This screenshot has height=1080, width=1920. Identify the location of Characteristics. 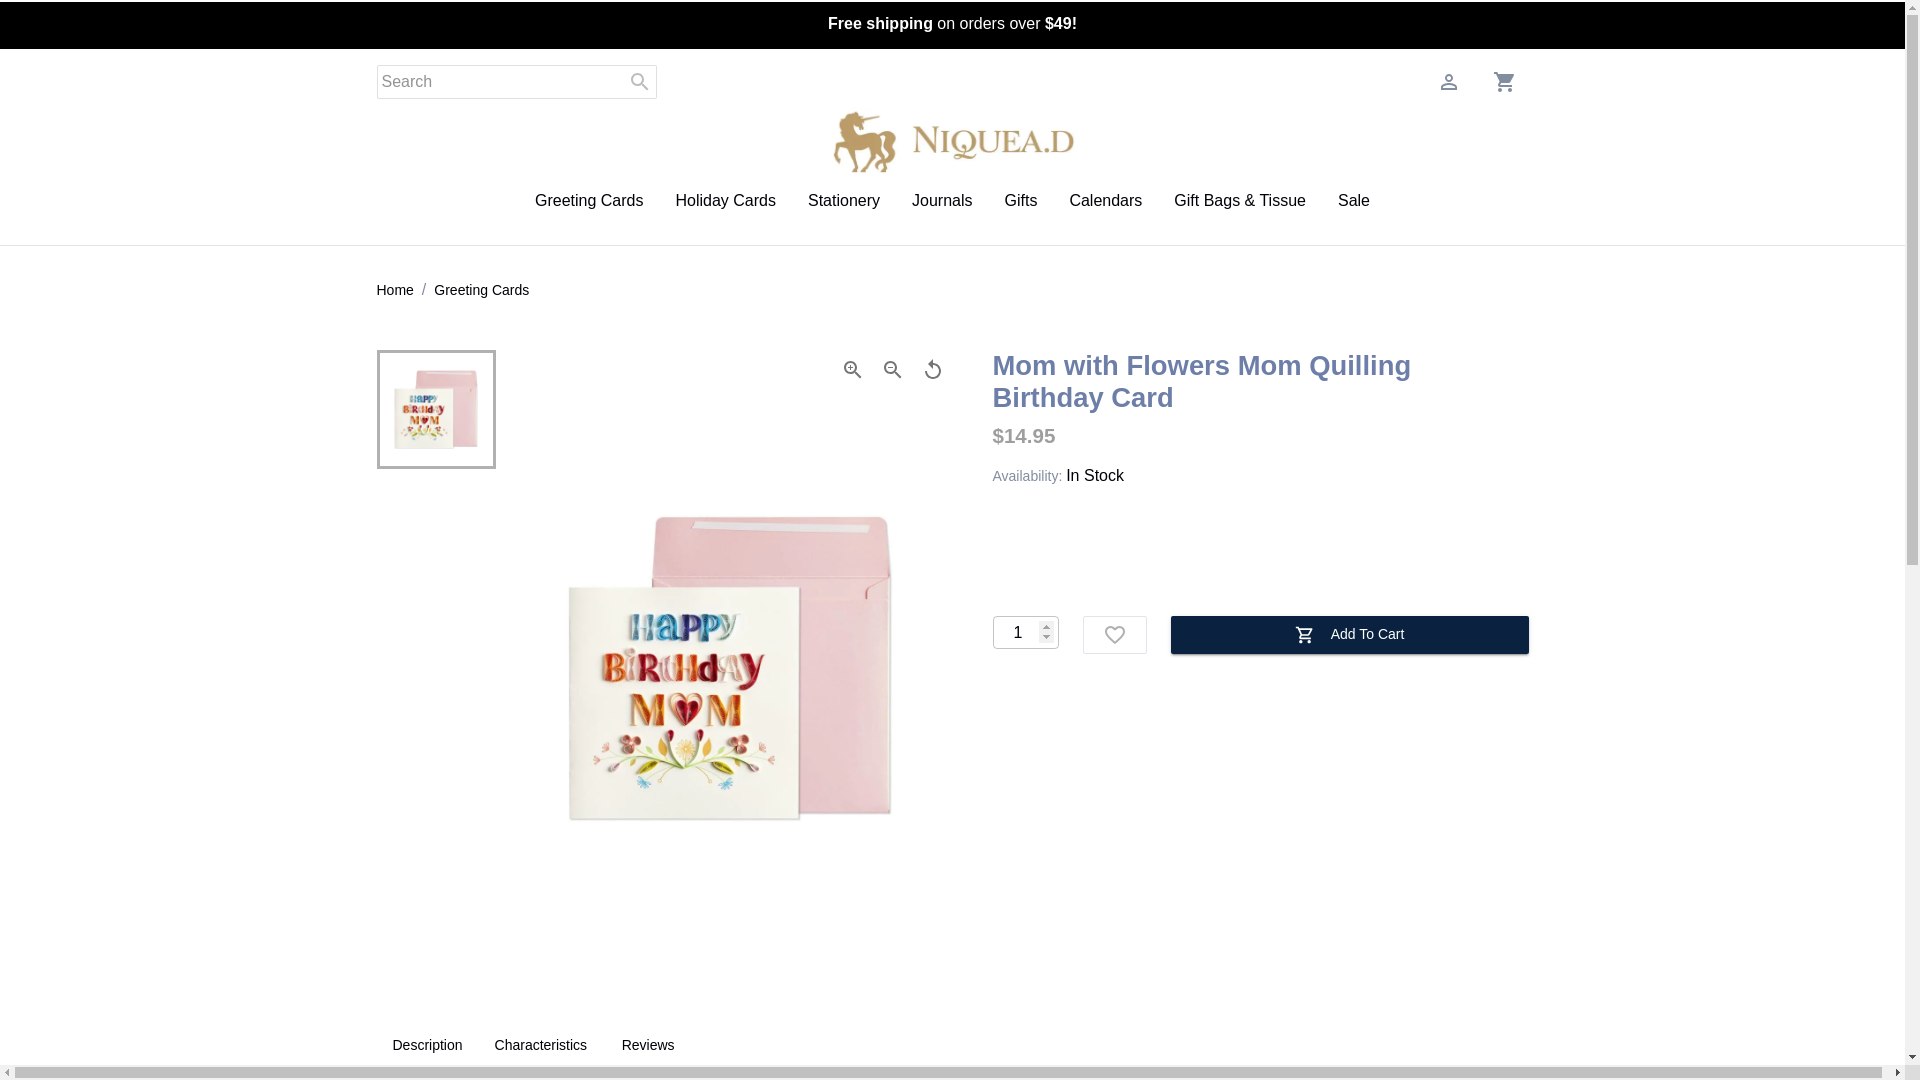
(394, 290).